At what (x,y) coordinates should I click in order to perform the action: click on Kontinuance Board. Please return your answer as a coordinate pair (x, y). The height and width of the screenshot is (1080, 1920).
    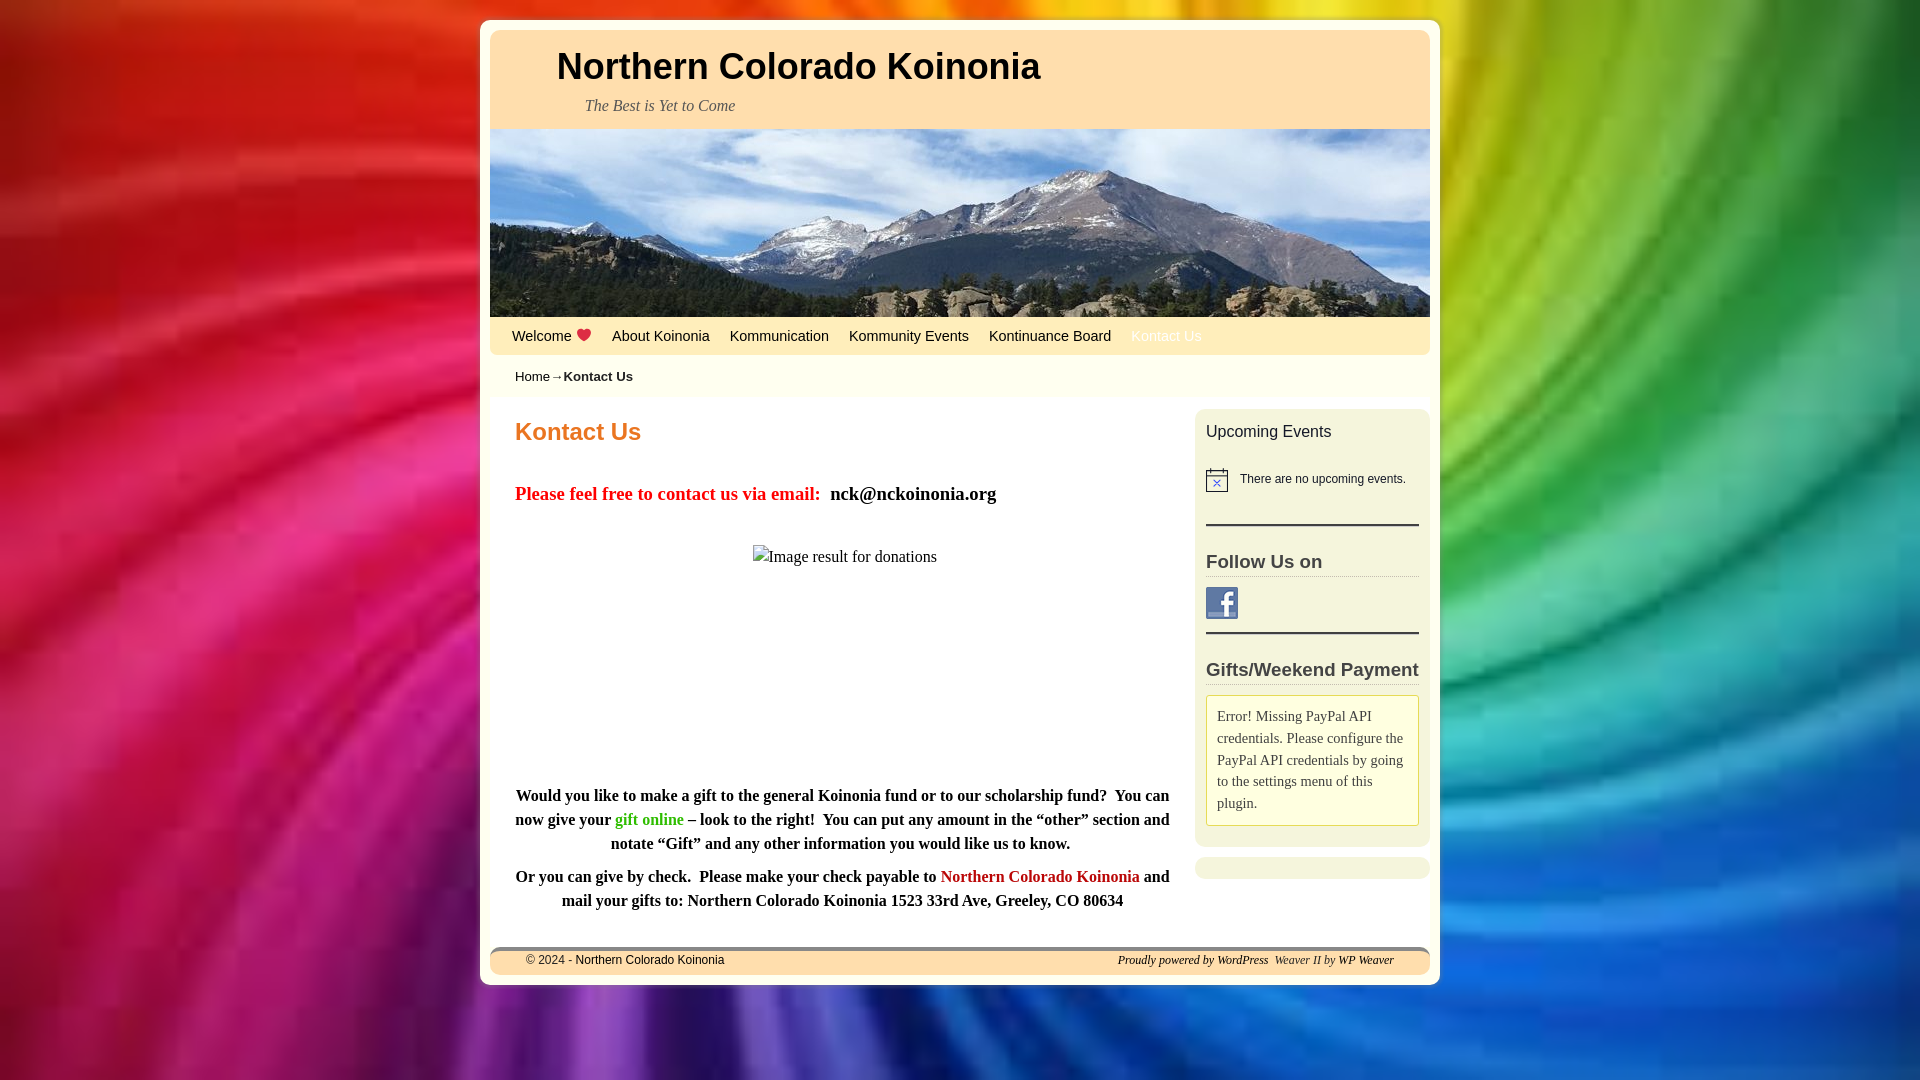
    Looking at the image, I should click on (1050, 336).